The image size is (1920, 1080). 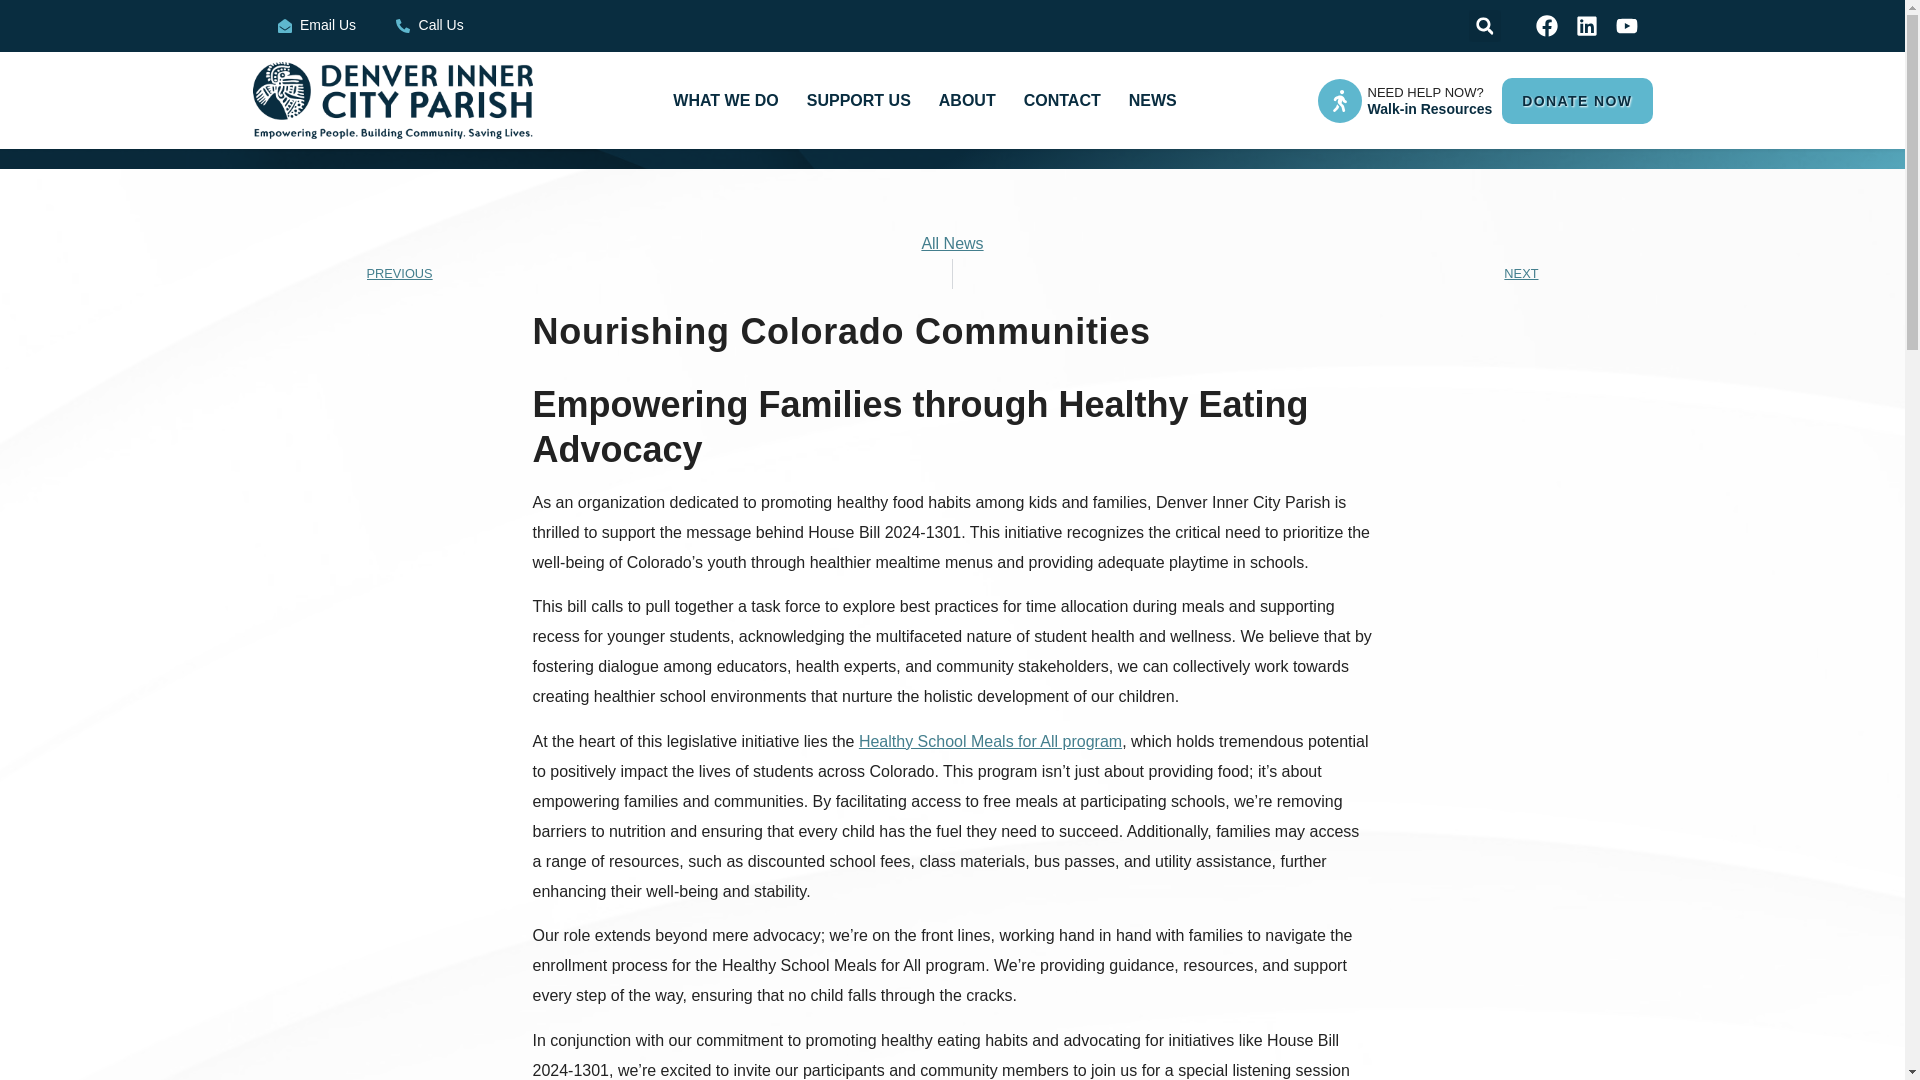 What do you see at coordinates (1062, 100) in the screenshot?
I see `CONTACT` at bounding box center [1062, 100].